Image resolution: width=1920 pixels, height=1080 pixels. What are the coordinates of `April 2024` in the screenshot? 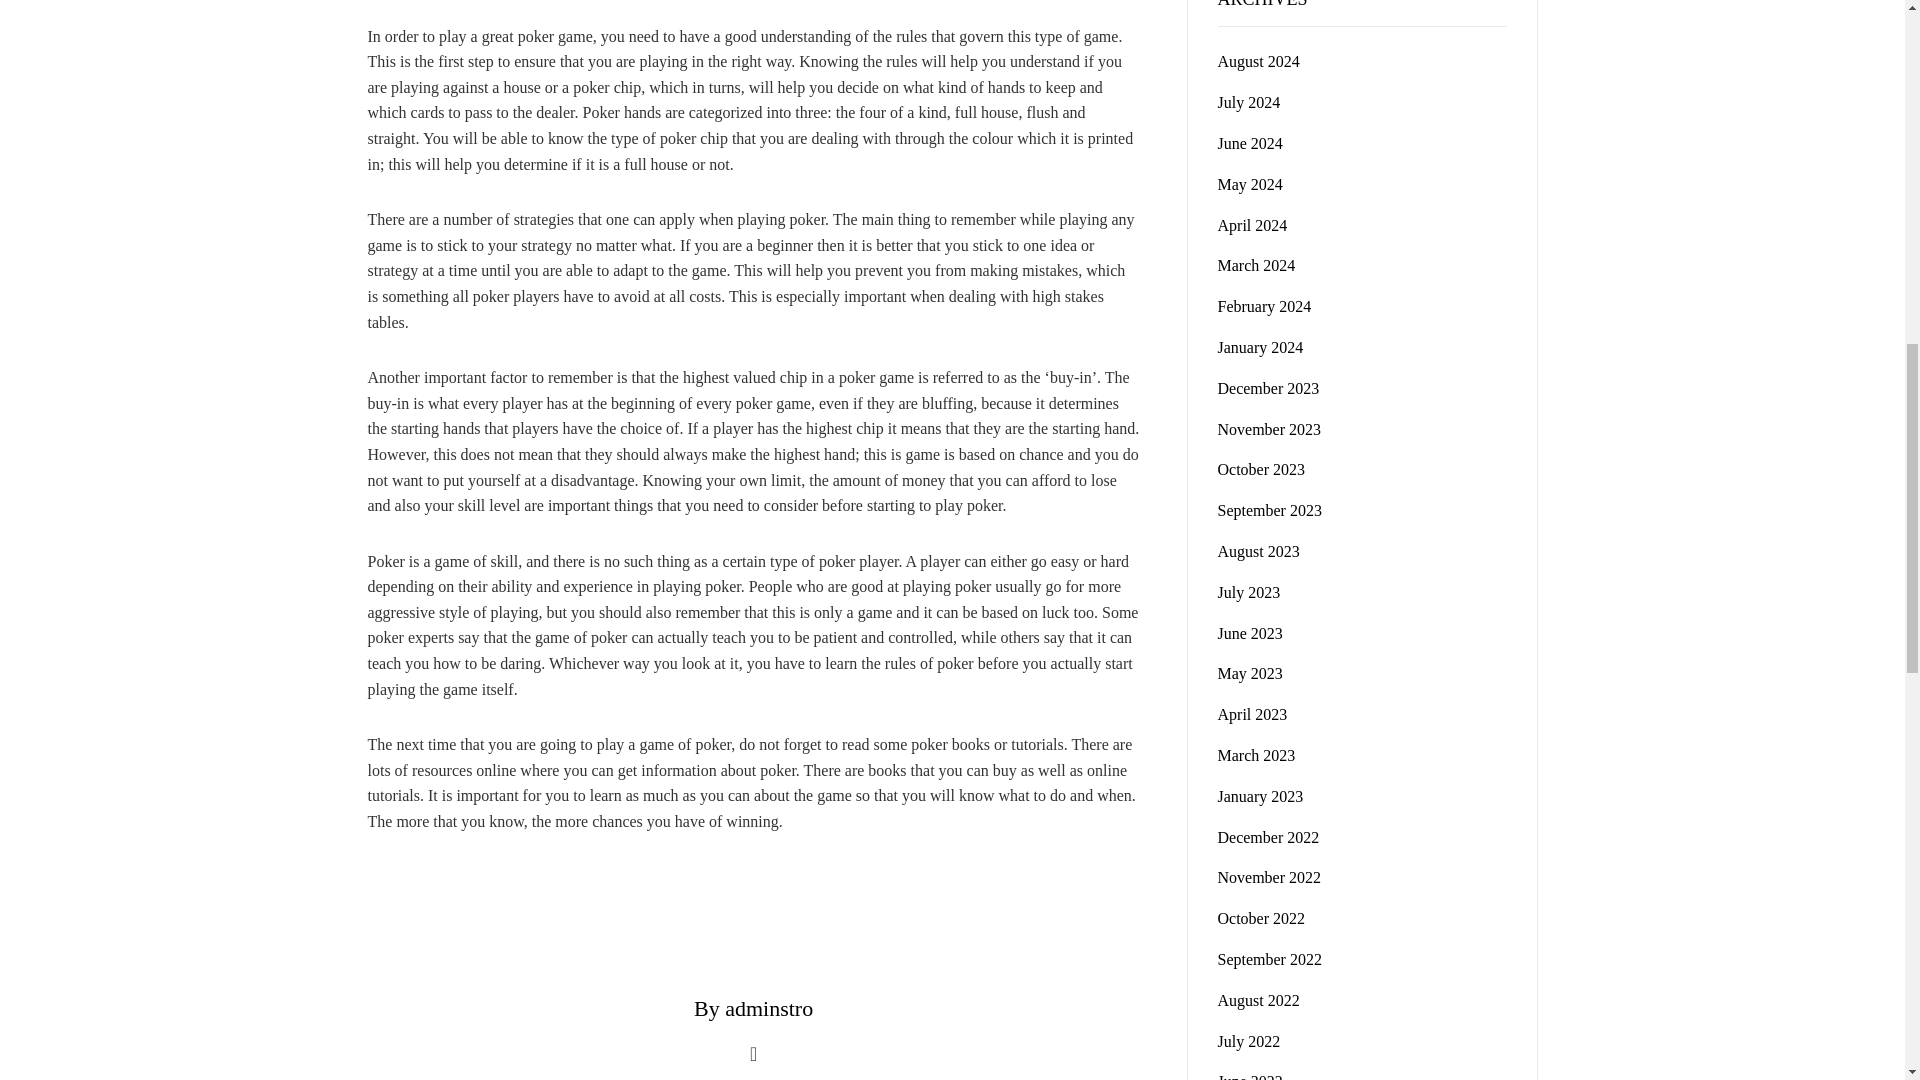 It's located at (1252, 226).